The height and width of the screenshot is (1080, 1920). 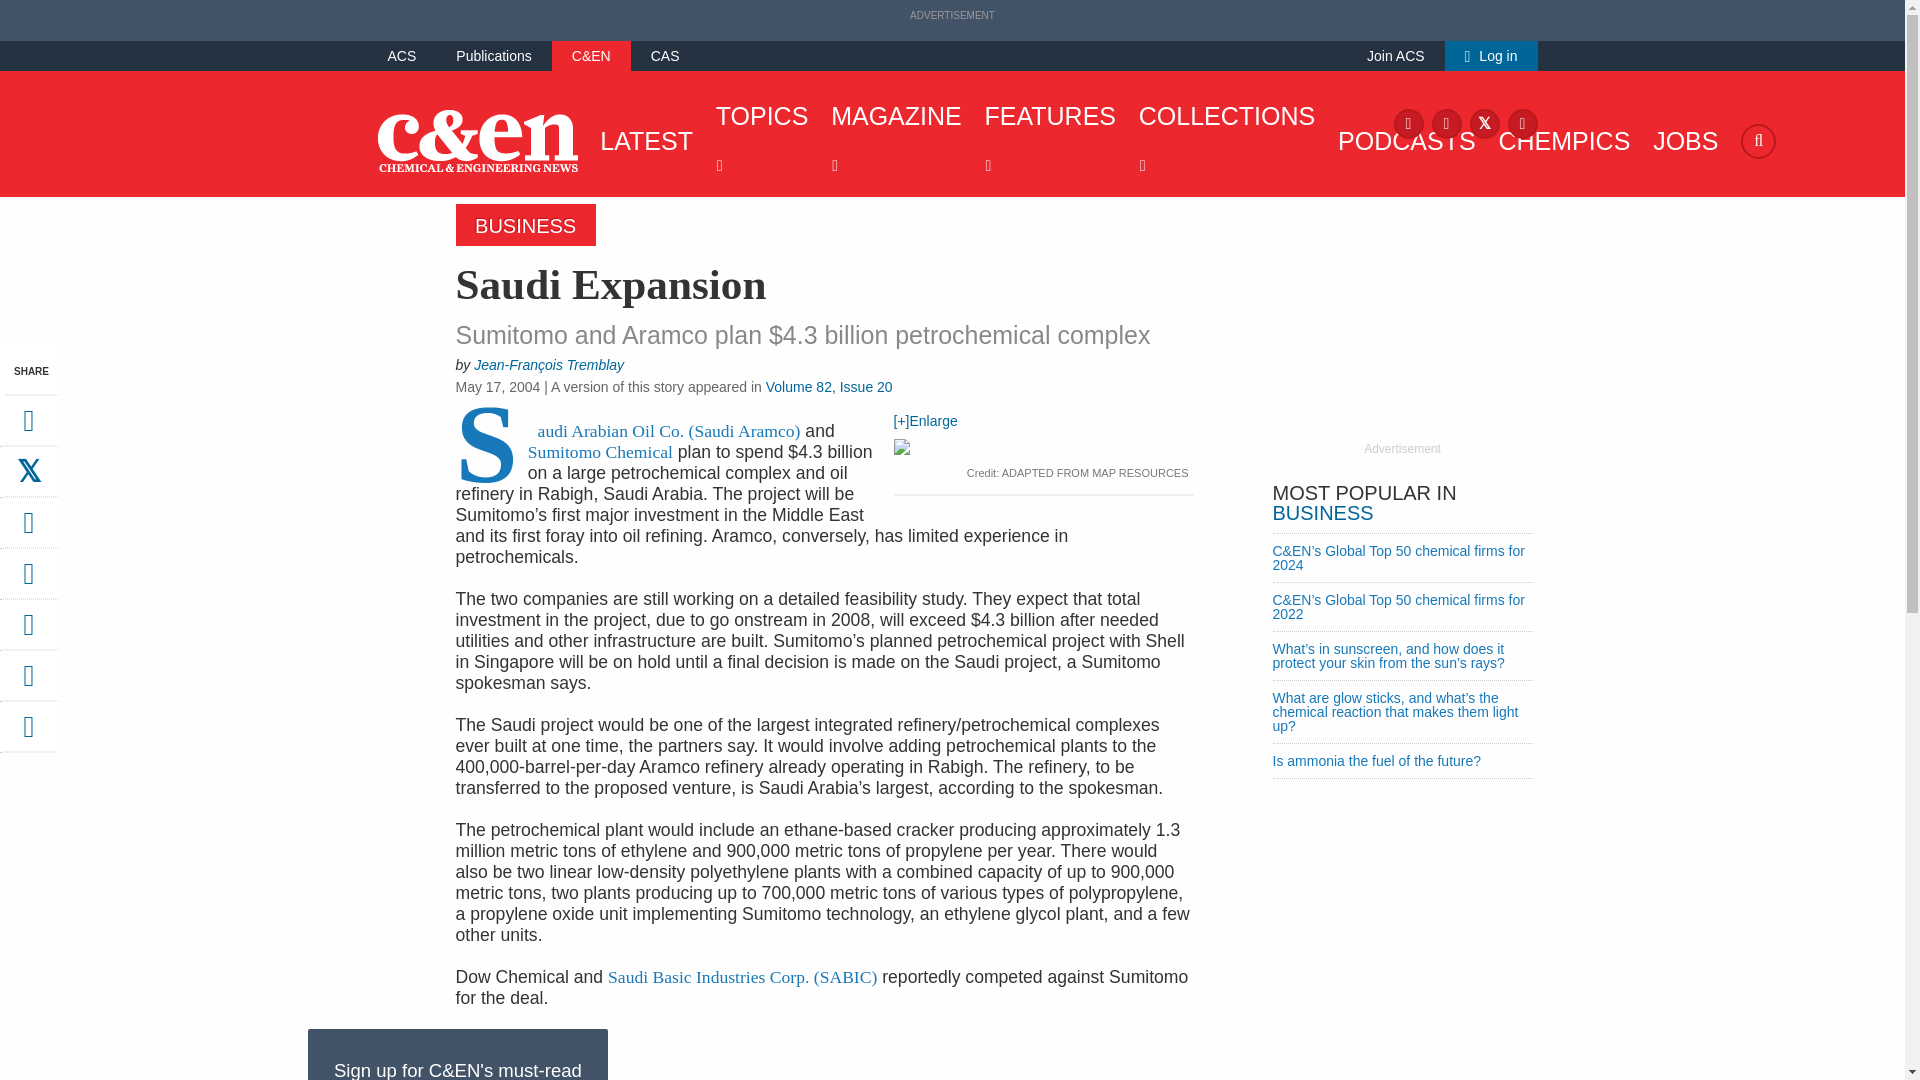 I want to click on Join ACS, so click(x=1396, y=55).